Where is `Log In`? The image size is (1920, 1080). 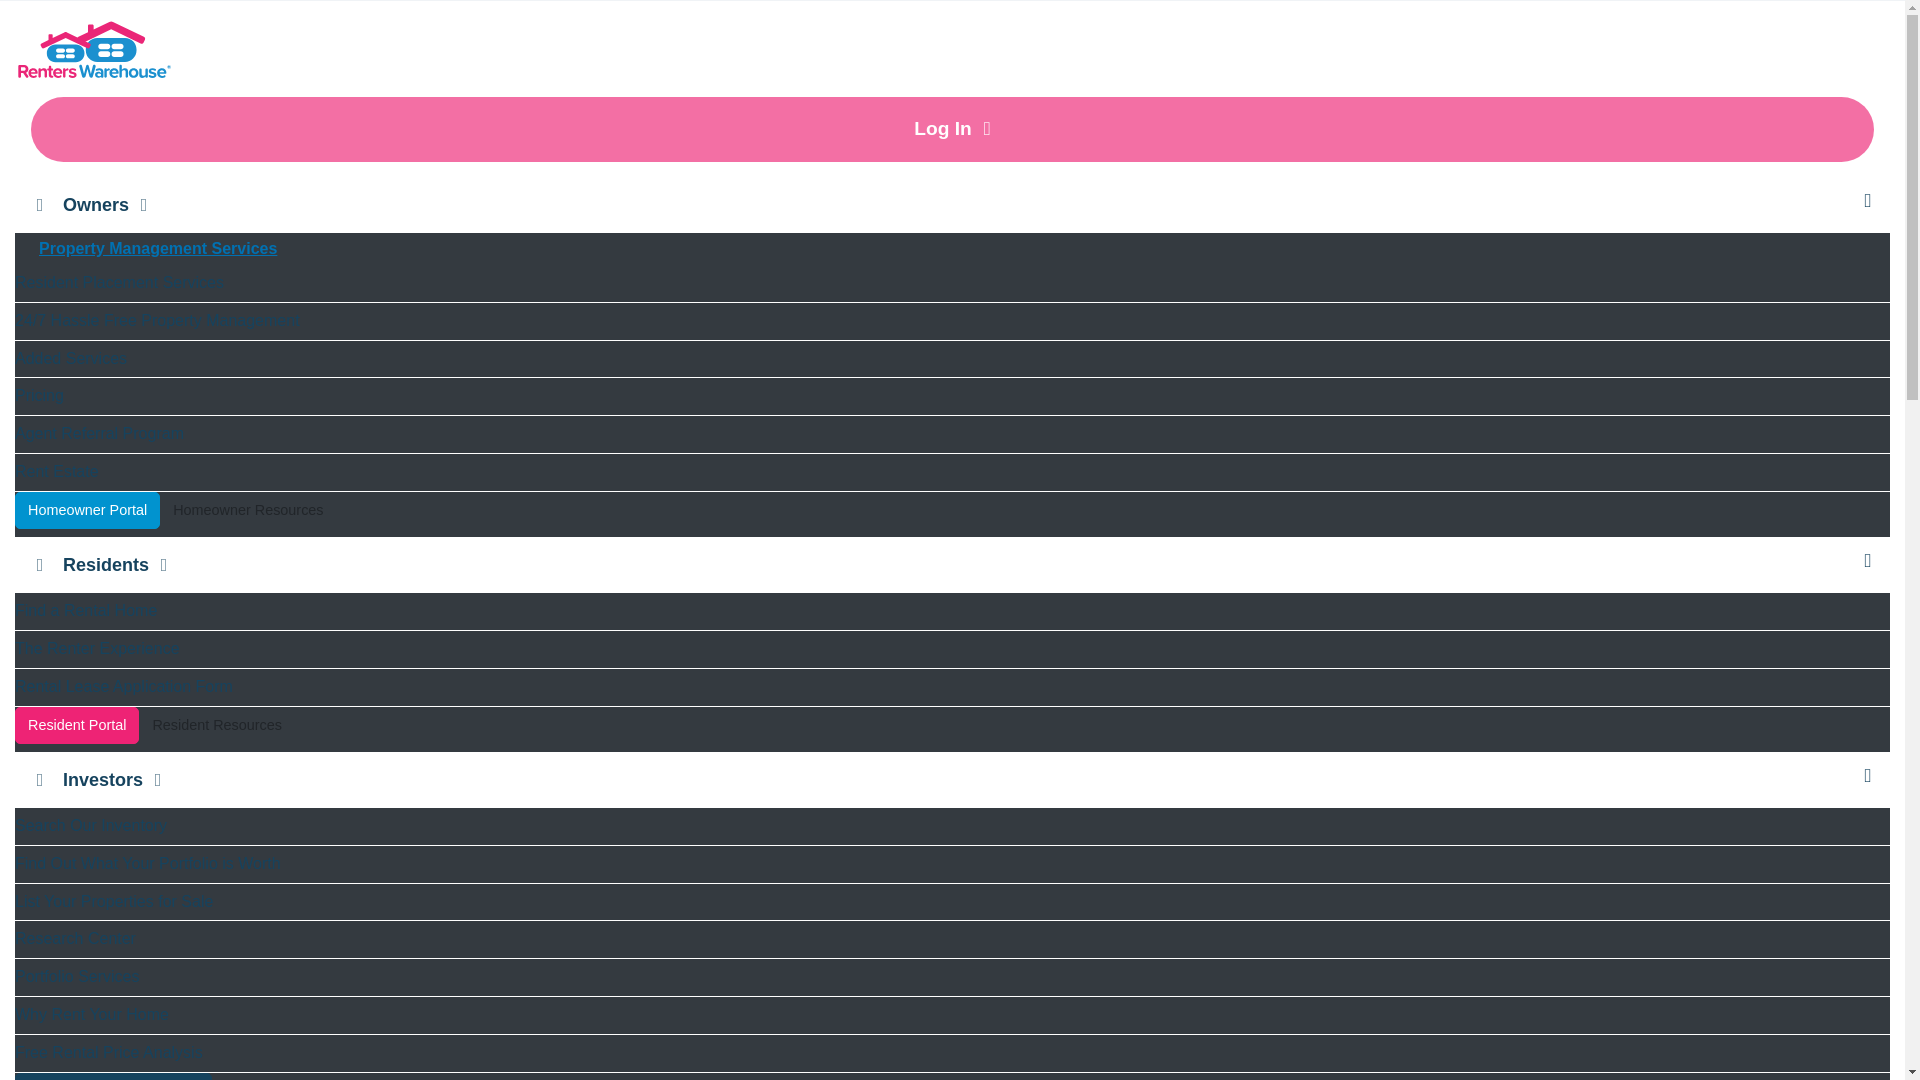 Log In is located at coordinates (278, 1076).